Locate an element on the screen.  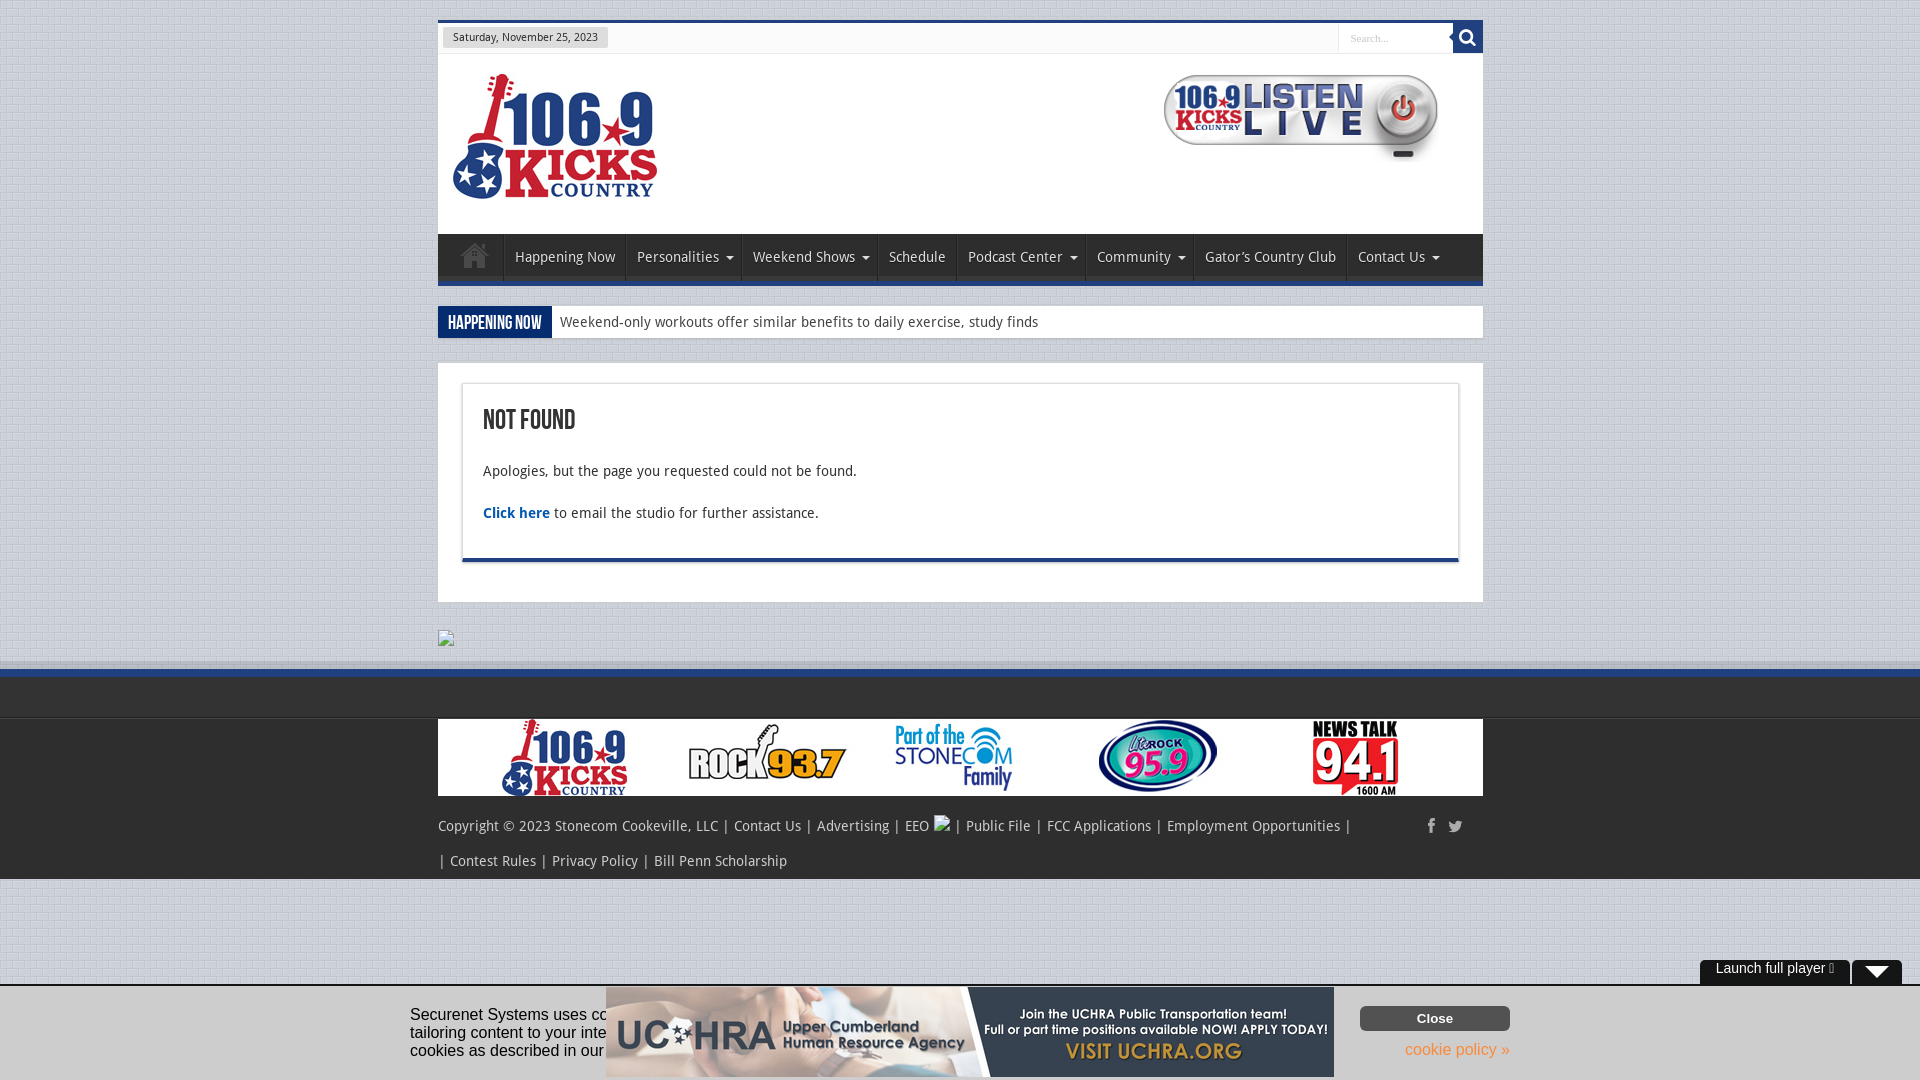
Bill Penn Scholarship is located at coordinates (720, 861).